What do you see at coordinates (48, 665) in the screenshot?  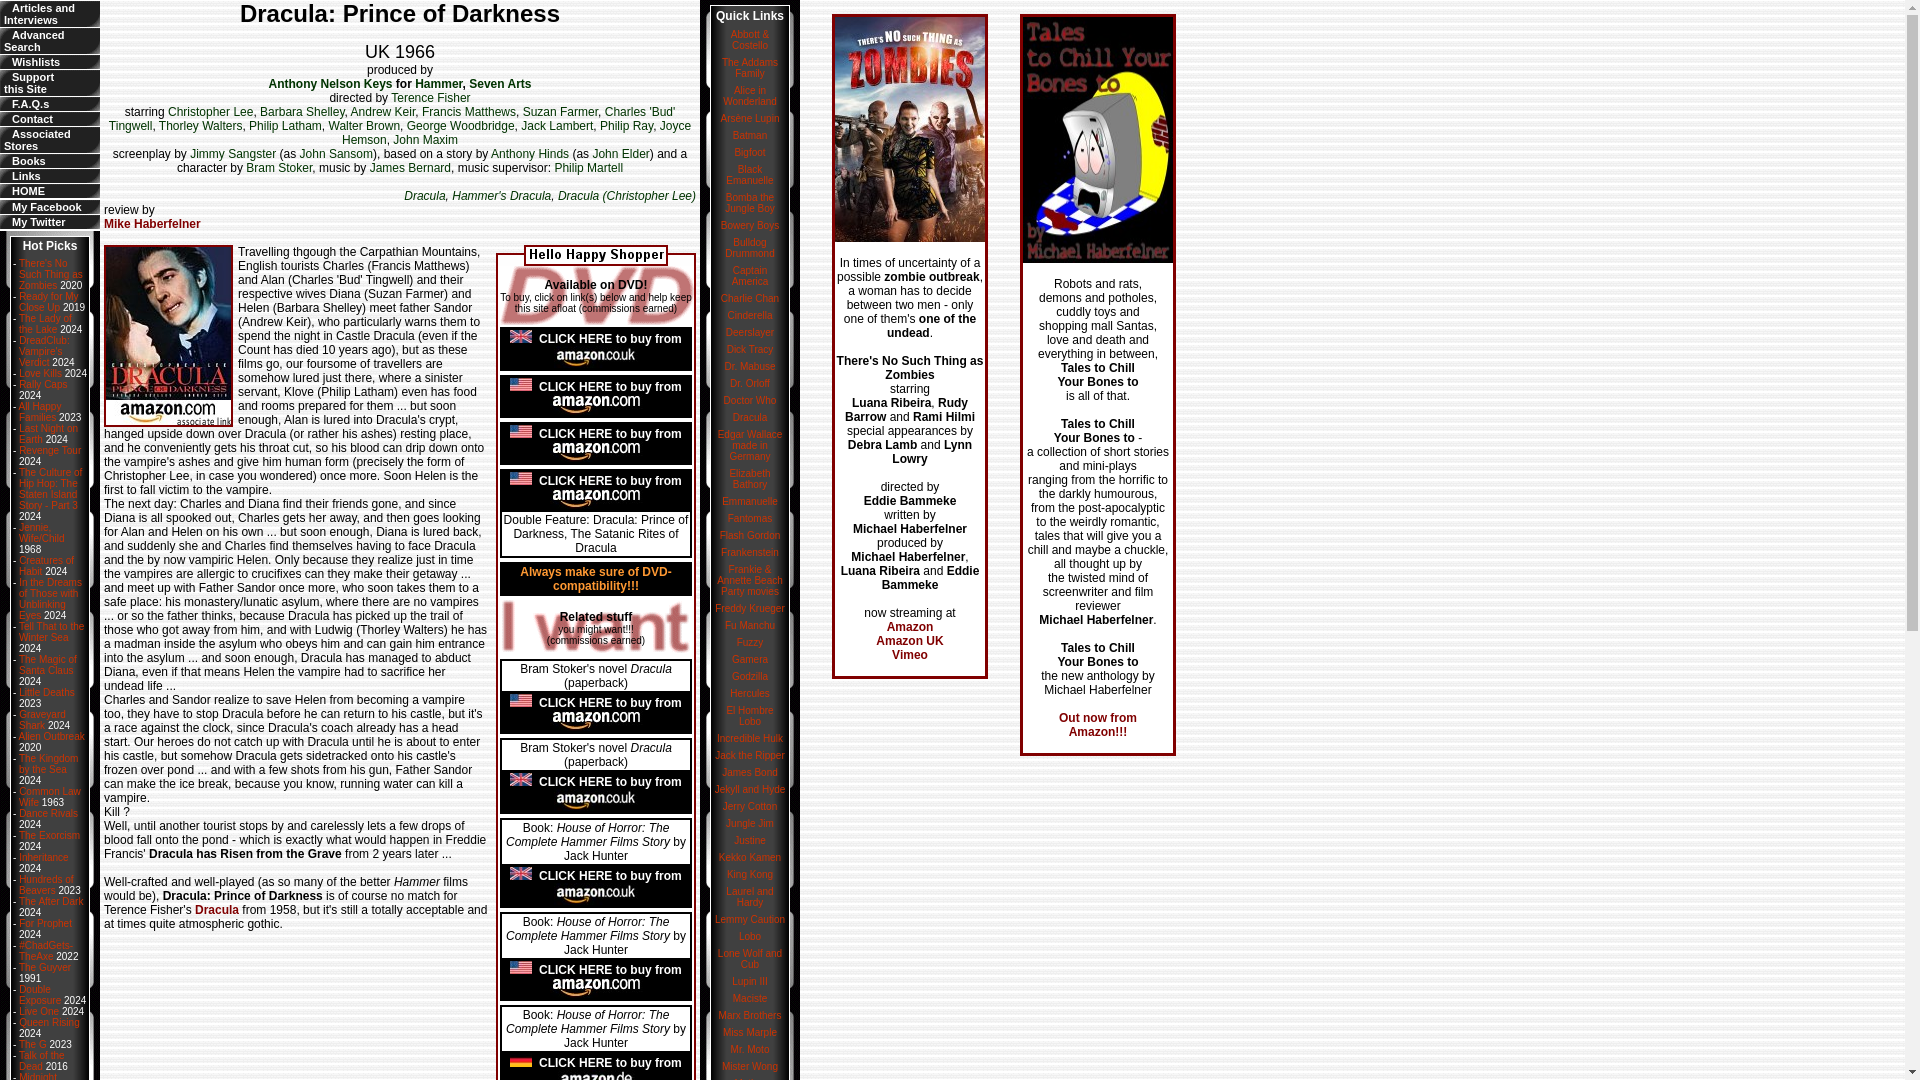 I see `The Magic of Santa Claus` at bounding box center [48, 665].